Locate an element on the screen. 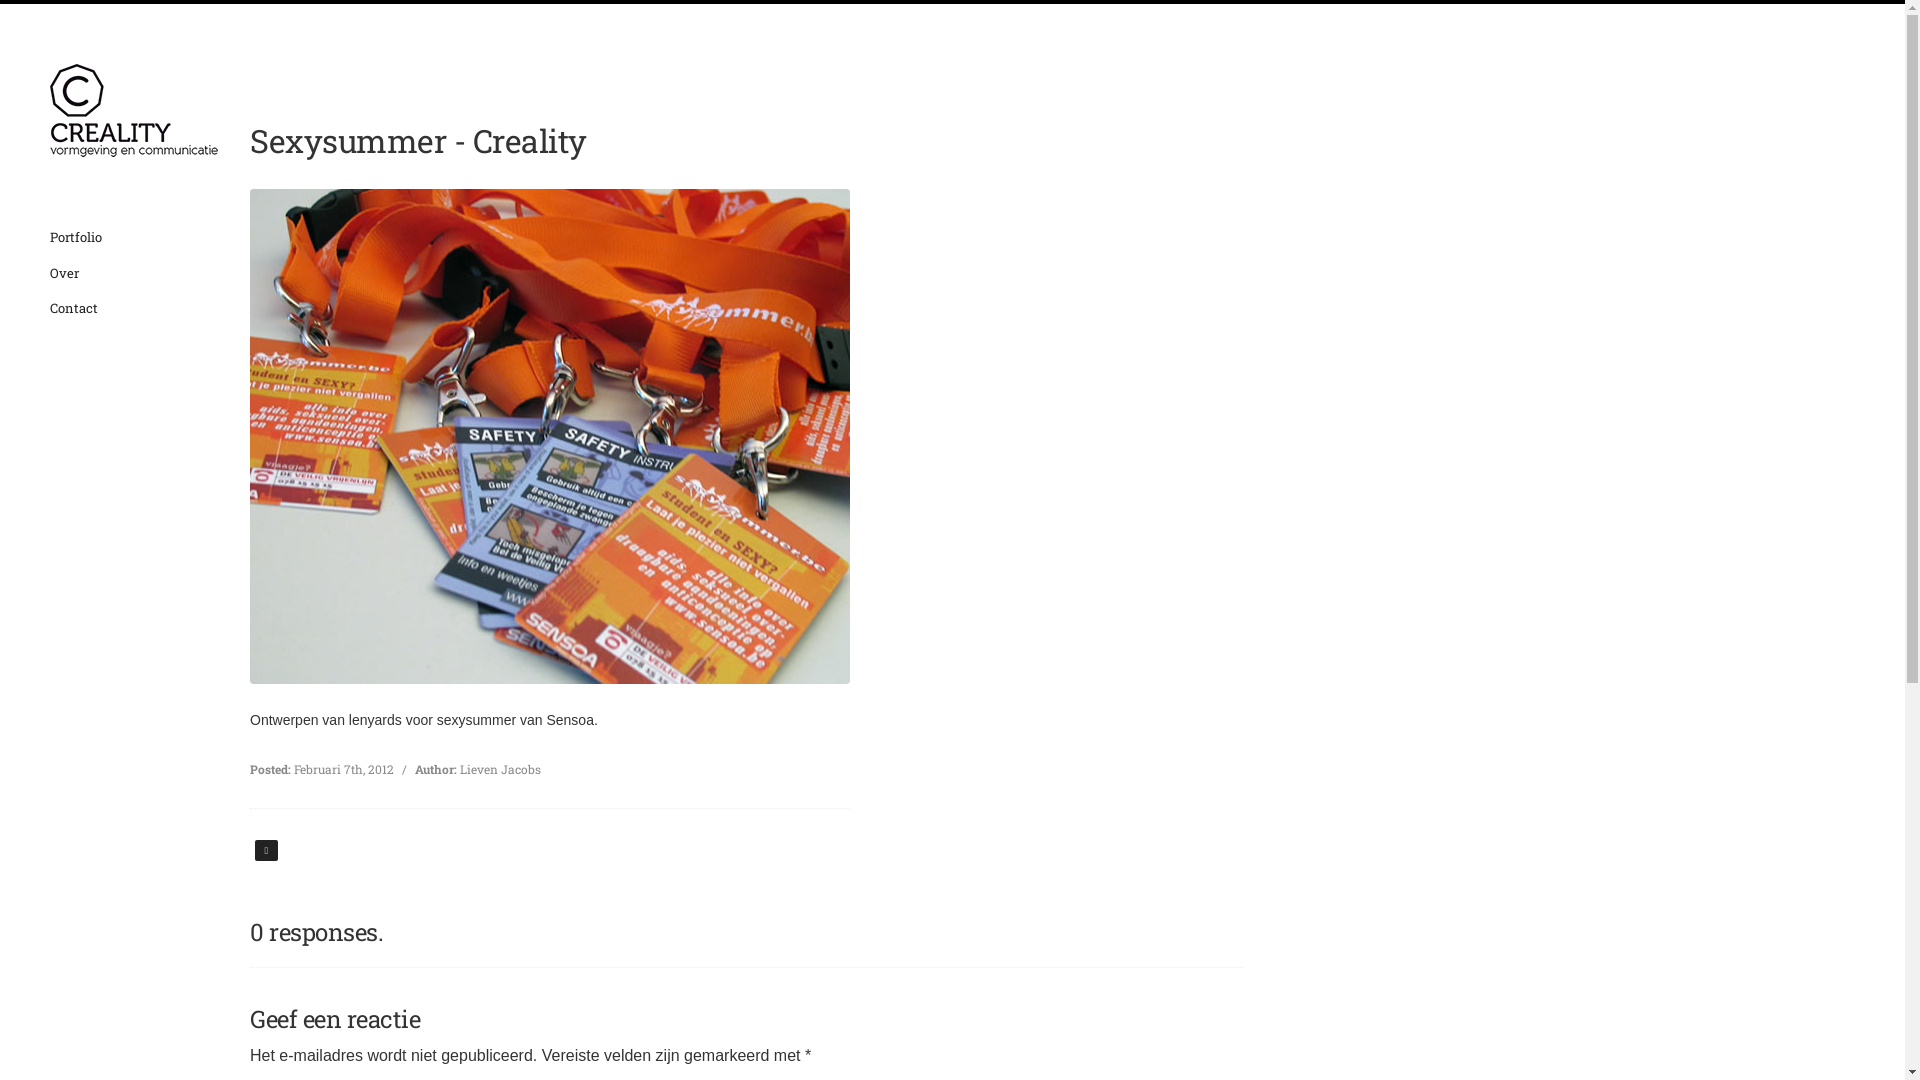  Contact is located at coordinates (74, 308).